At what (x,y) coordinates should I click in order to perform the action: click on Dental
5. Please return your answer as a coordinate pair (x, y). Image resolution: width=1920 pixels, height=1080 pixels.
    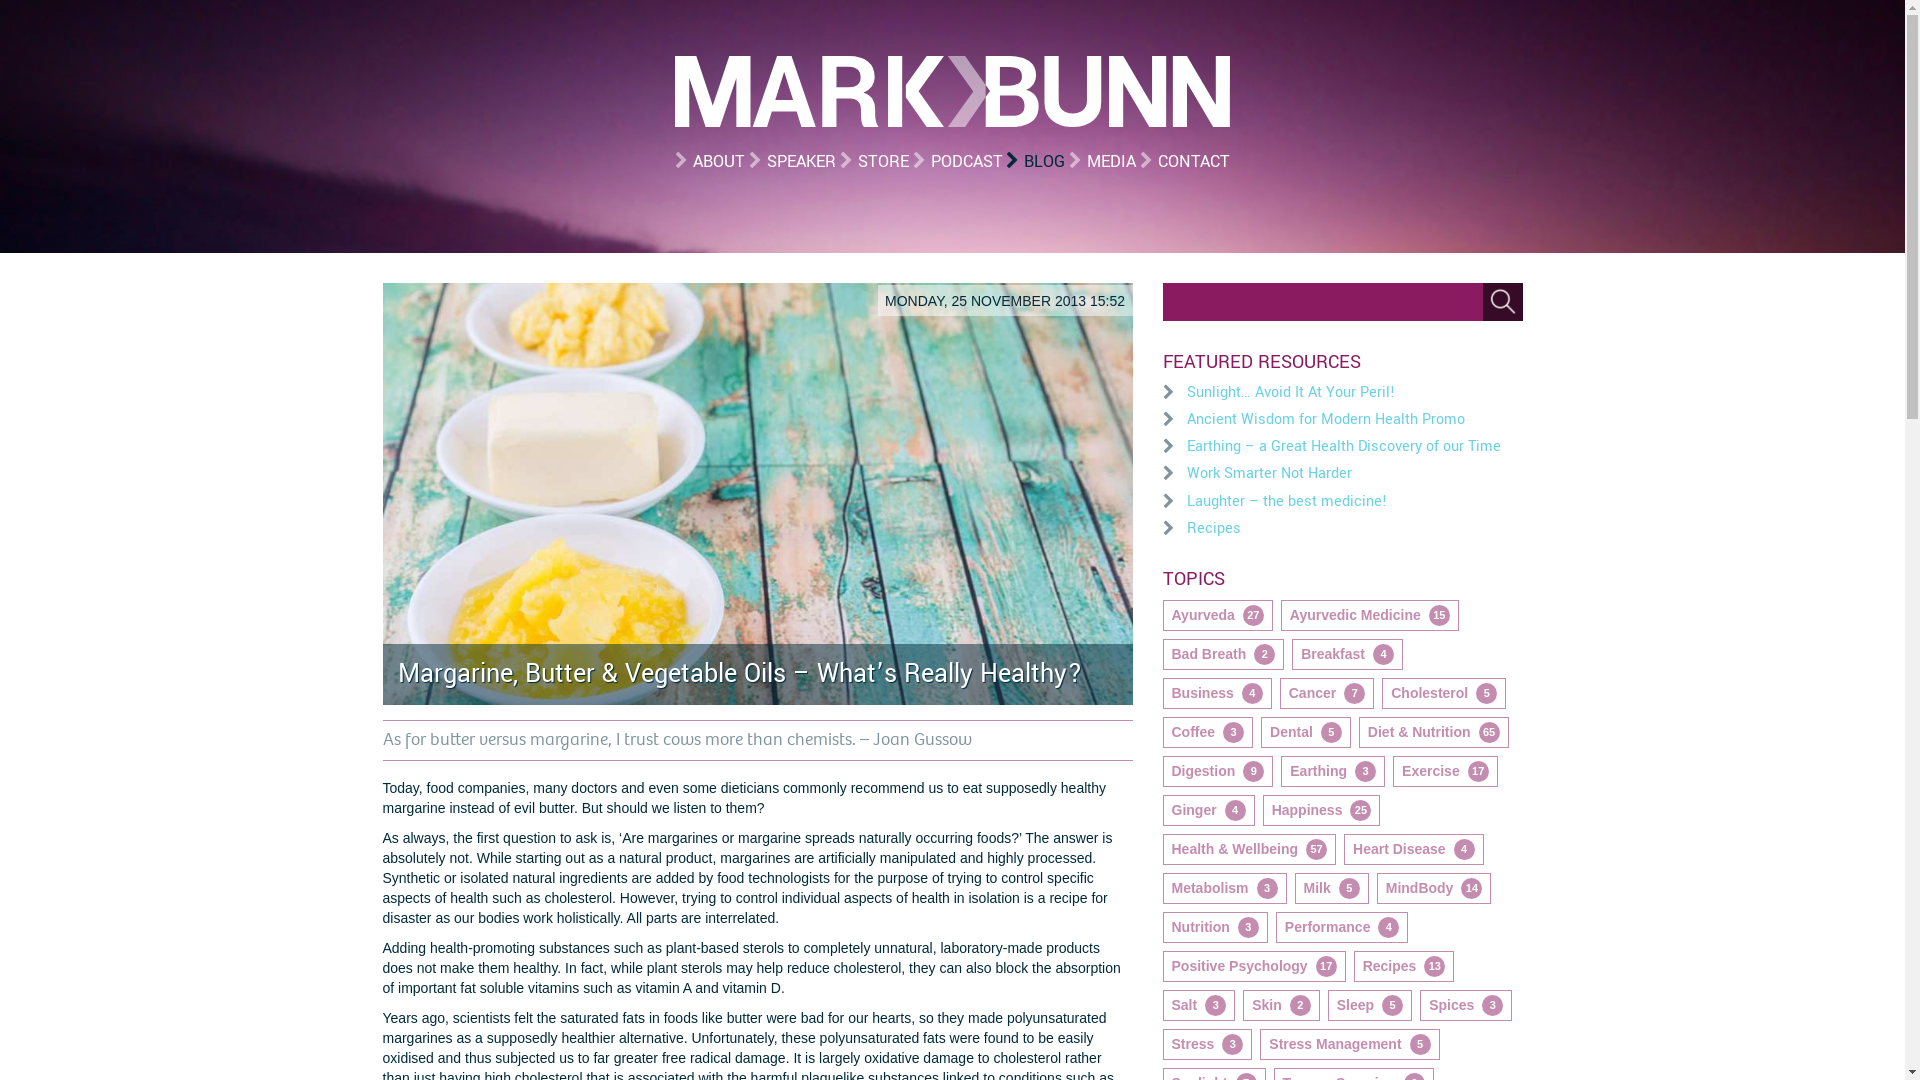
    Looking at the image, I should click on (1306, 732).